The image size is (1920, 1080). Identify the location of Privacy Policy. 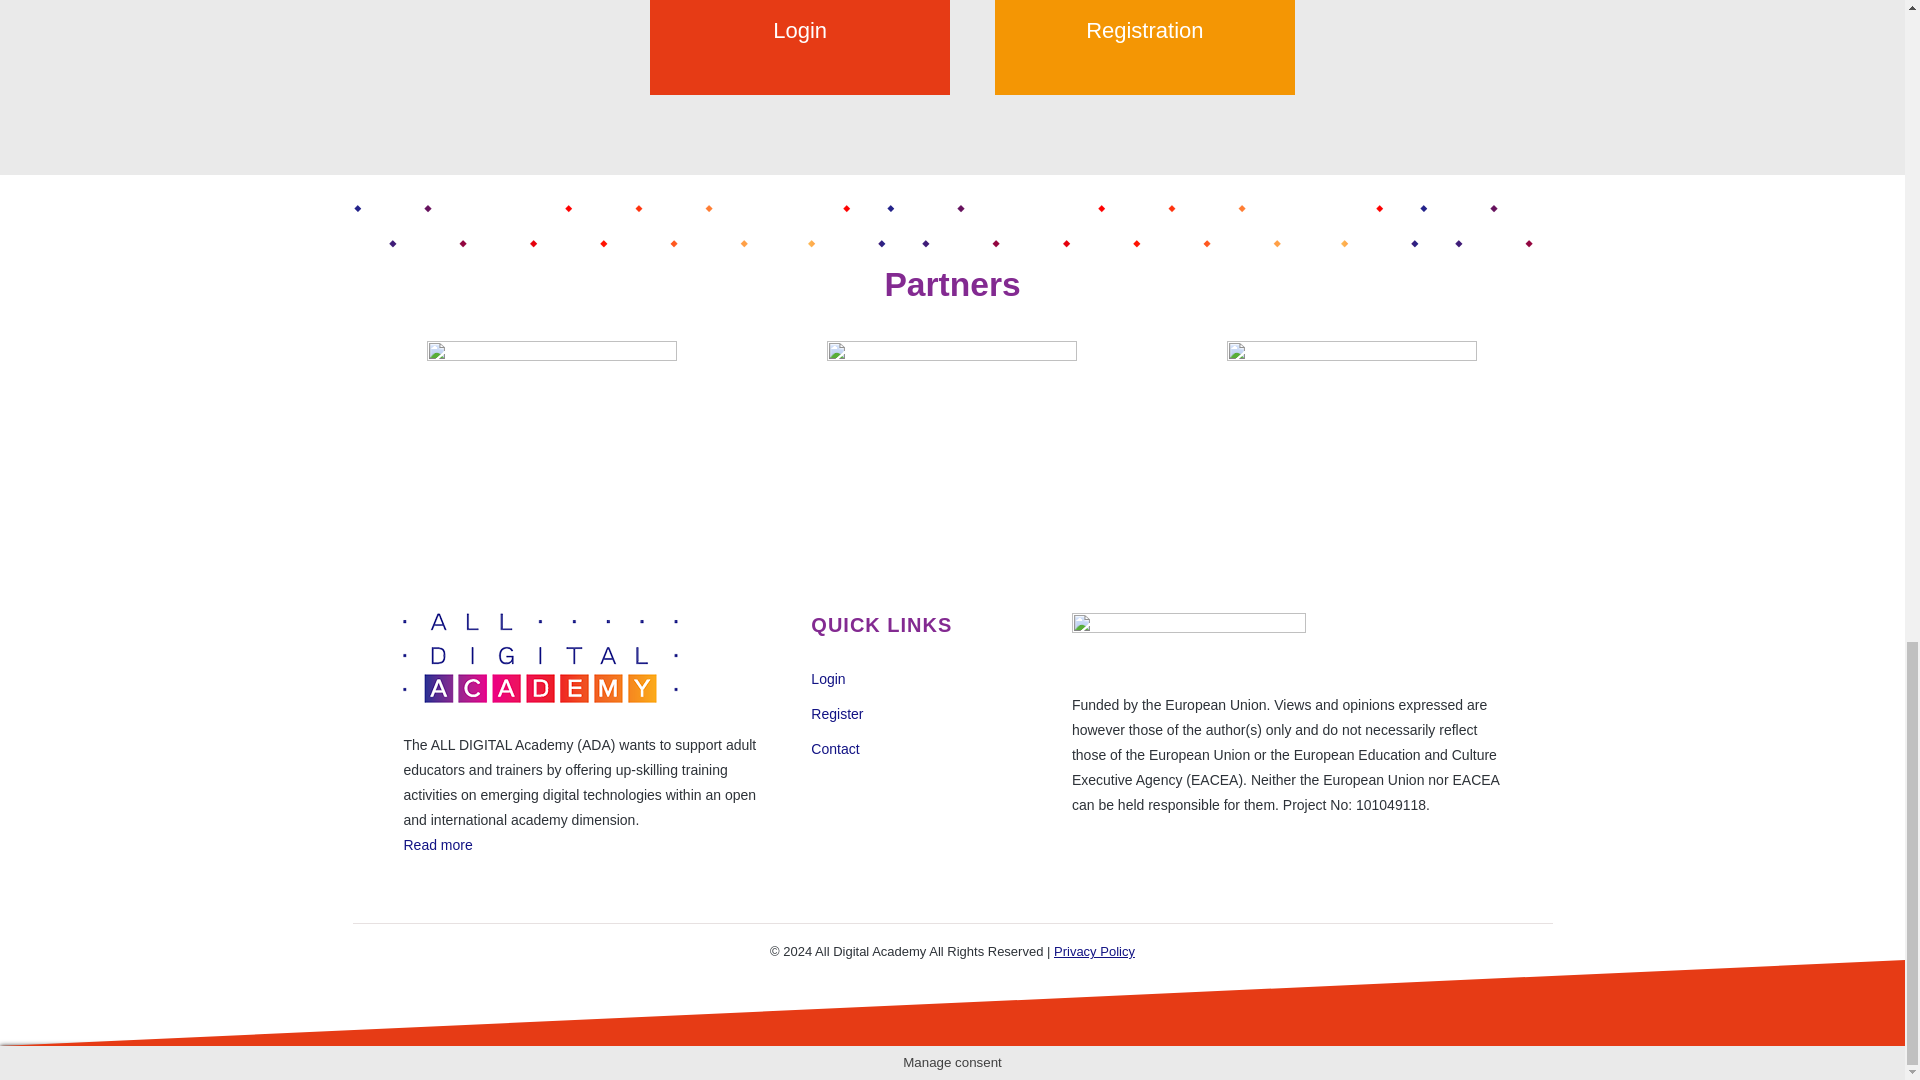
(1094, 951).